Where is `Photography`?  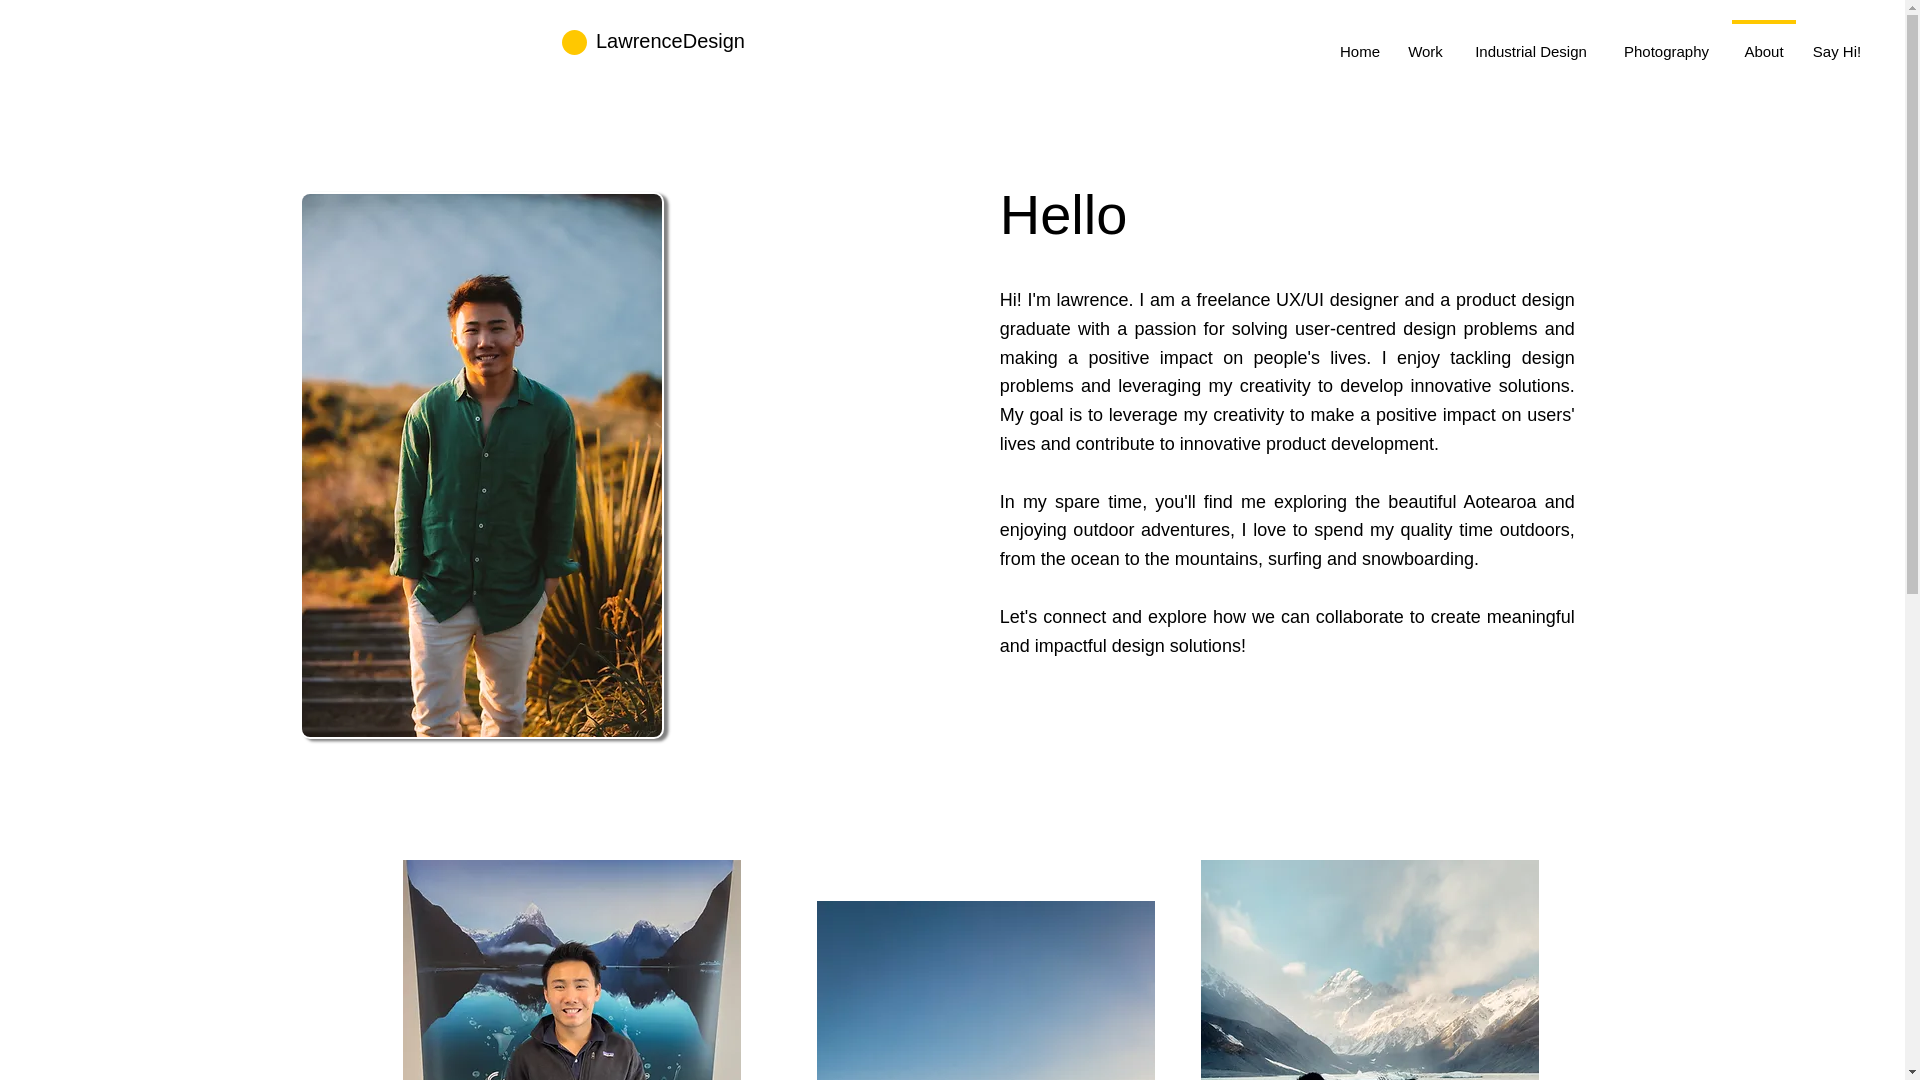 Photography is located at coordinates (1666, 42).